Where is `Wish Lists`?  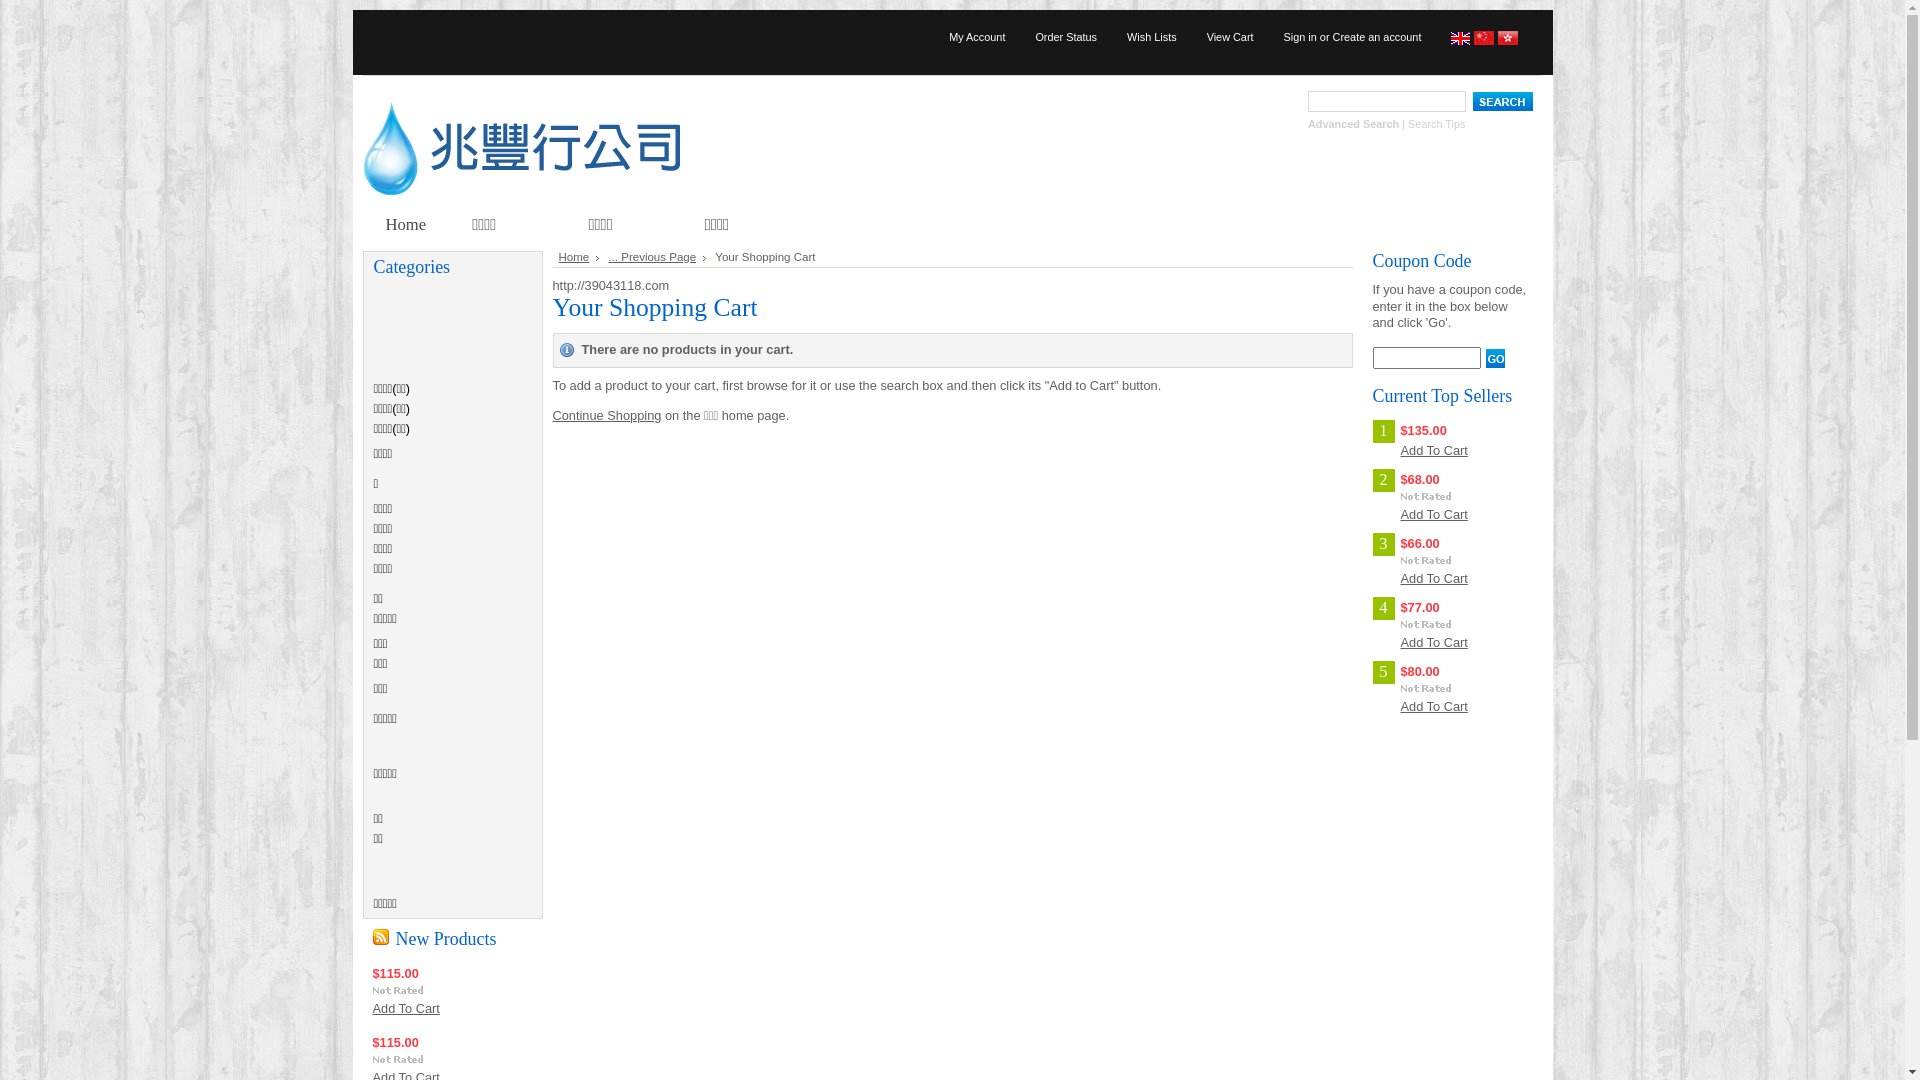
Wish Lists is located at coordinates (1152, 37).